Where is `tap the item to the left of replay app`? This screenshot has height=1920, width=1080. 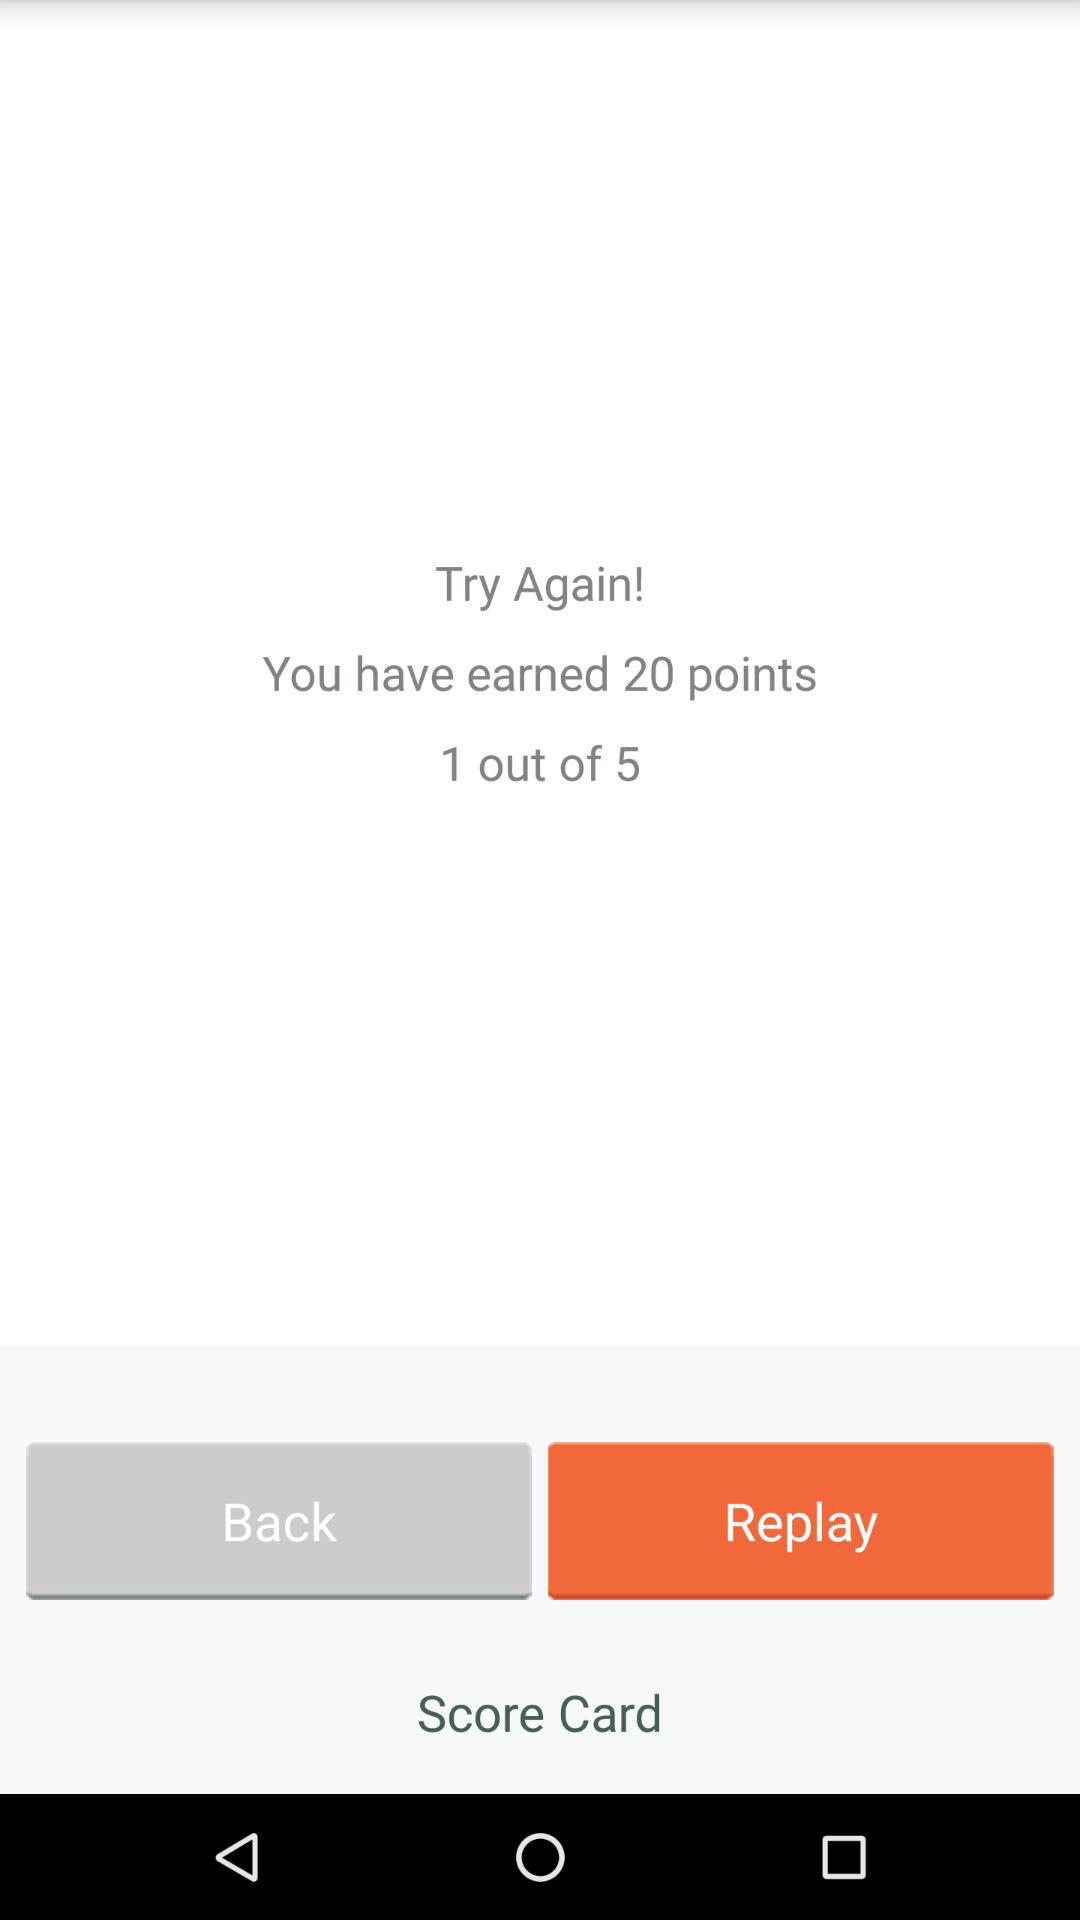 tap the item to the left of replay app is located at coordinates (278, 1520).